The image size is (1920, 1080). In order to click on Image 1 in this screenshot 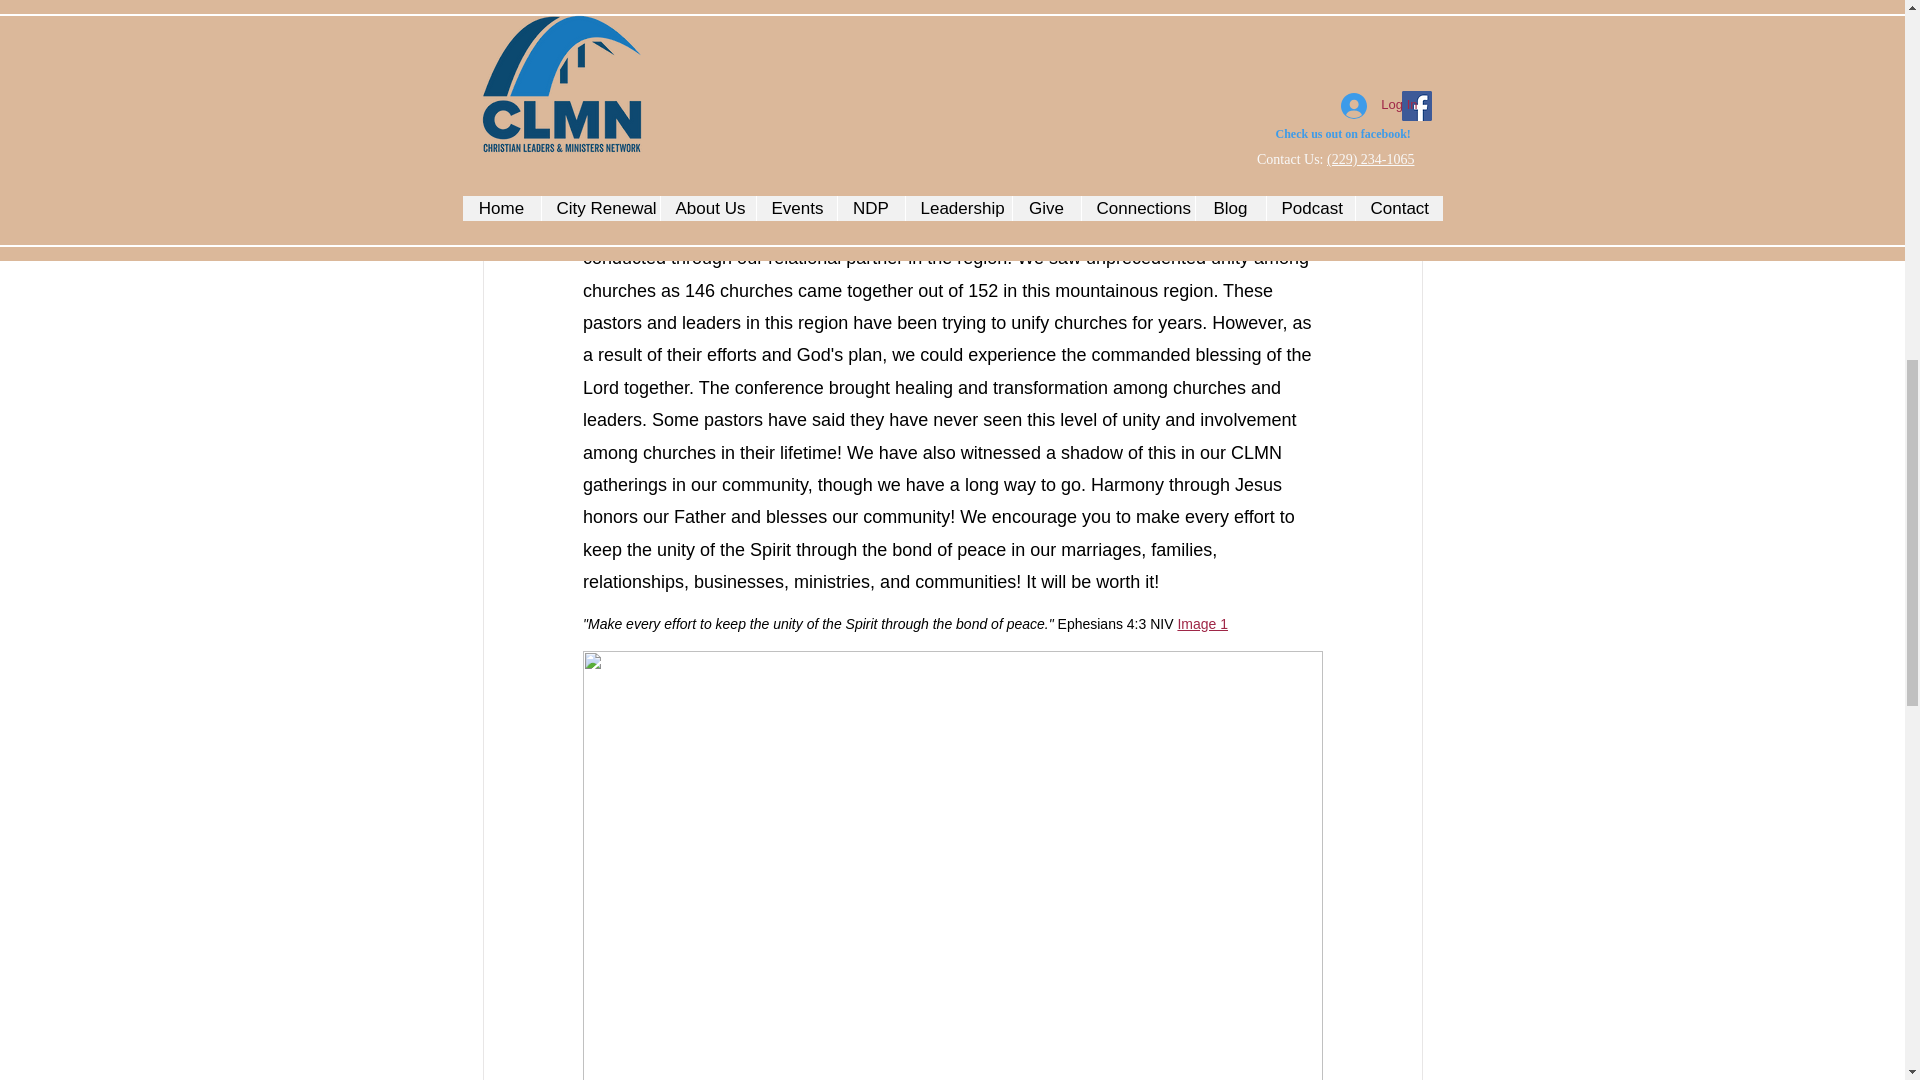, I will do `click(1202, 622)`.